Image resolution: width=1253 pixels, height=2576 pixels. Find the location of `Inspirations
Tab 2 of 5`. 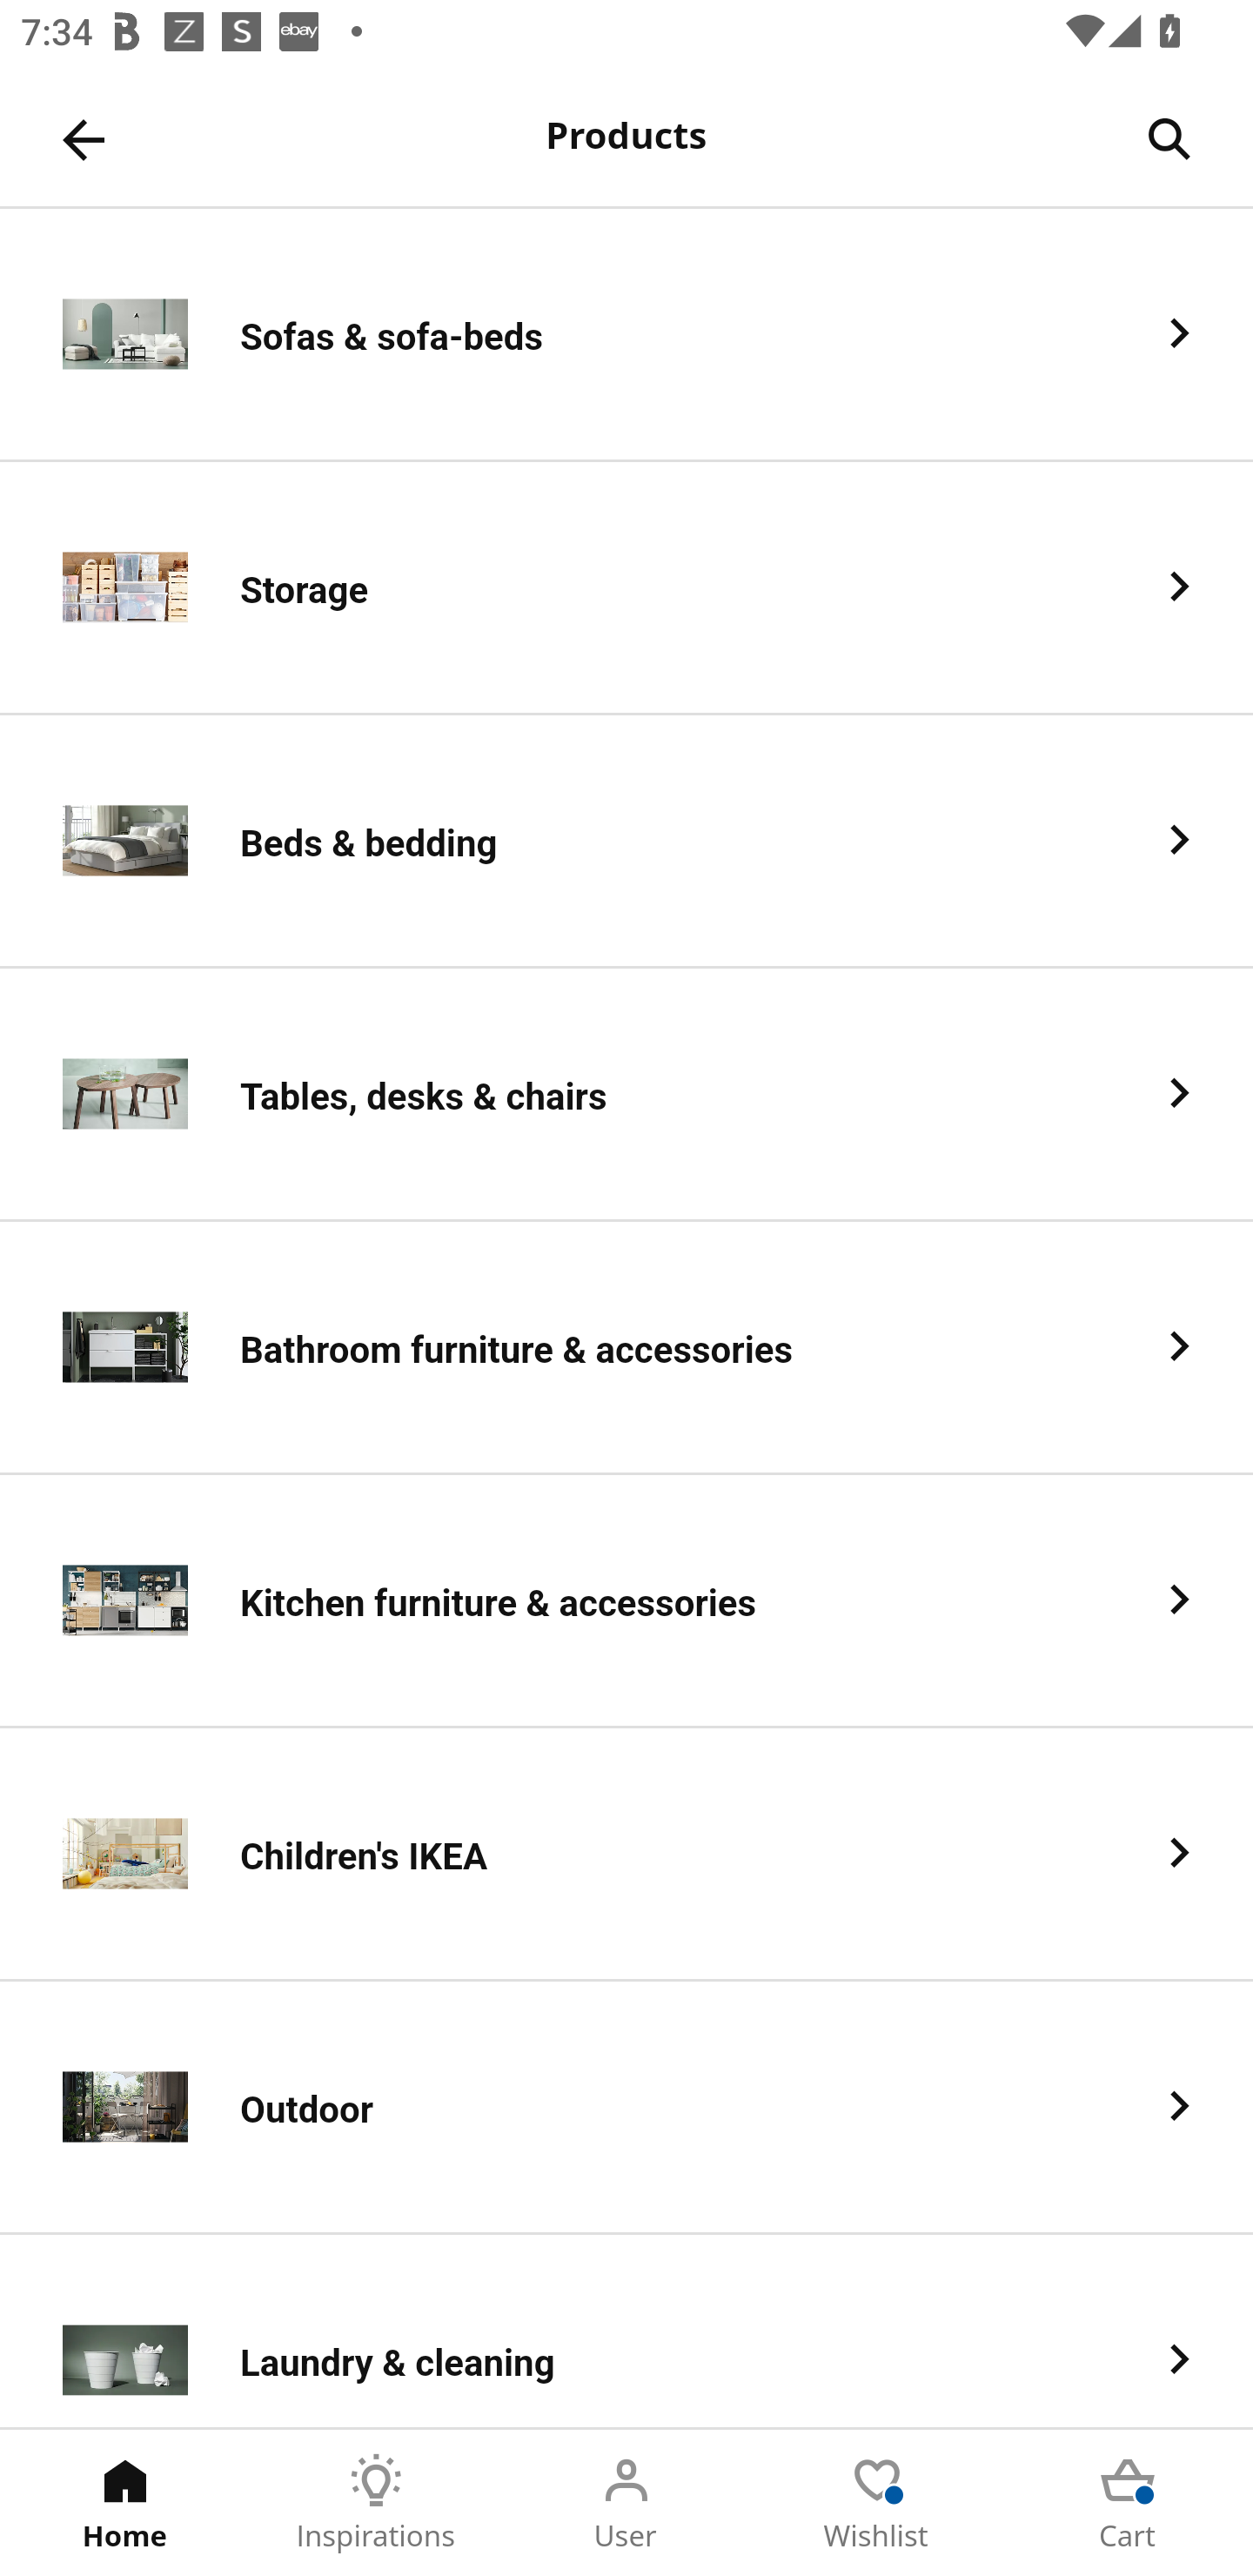

Inspirations
Tab 2 of 5 is located at coordinates (376, 2503).